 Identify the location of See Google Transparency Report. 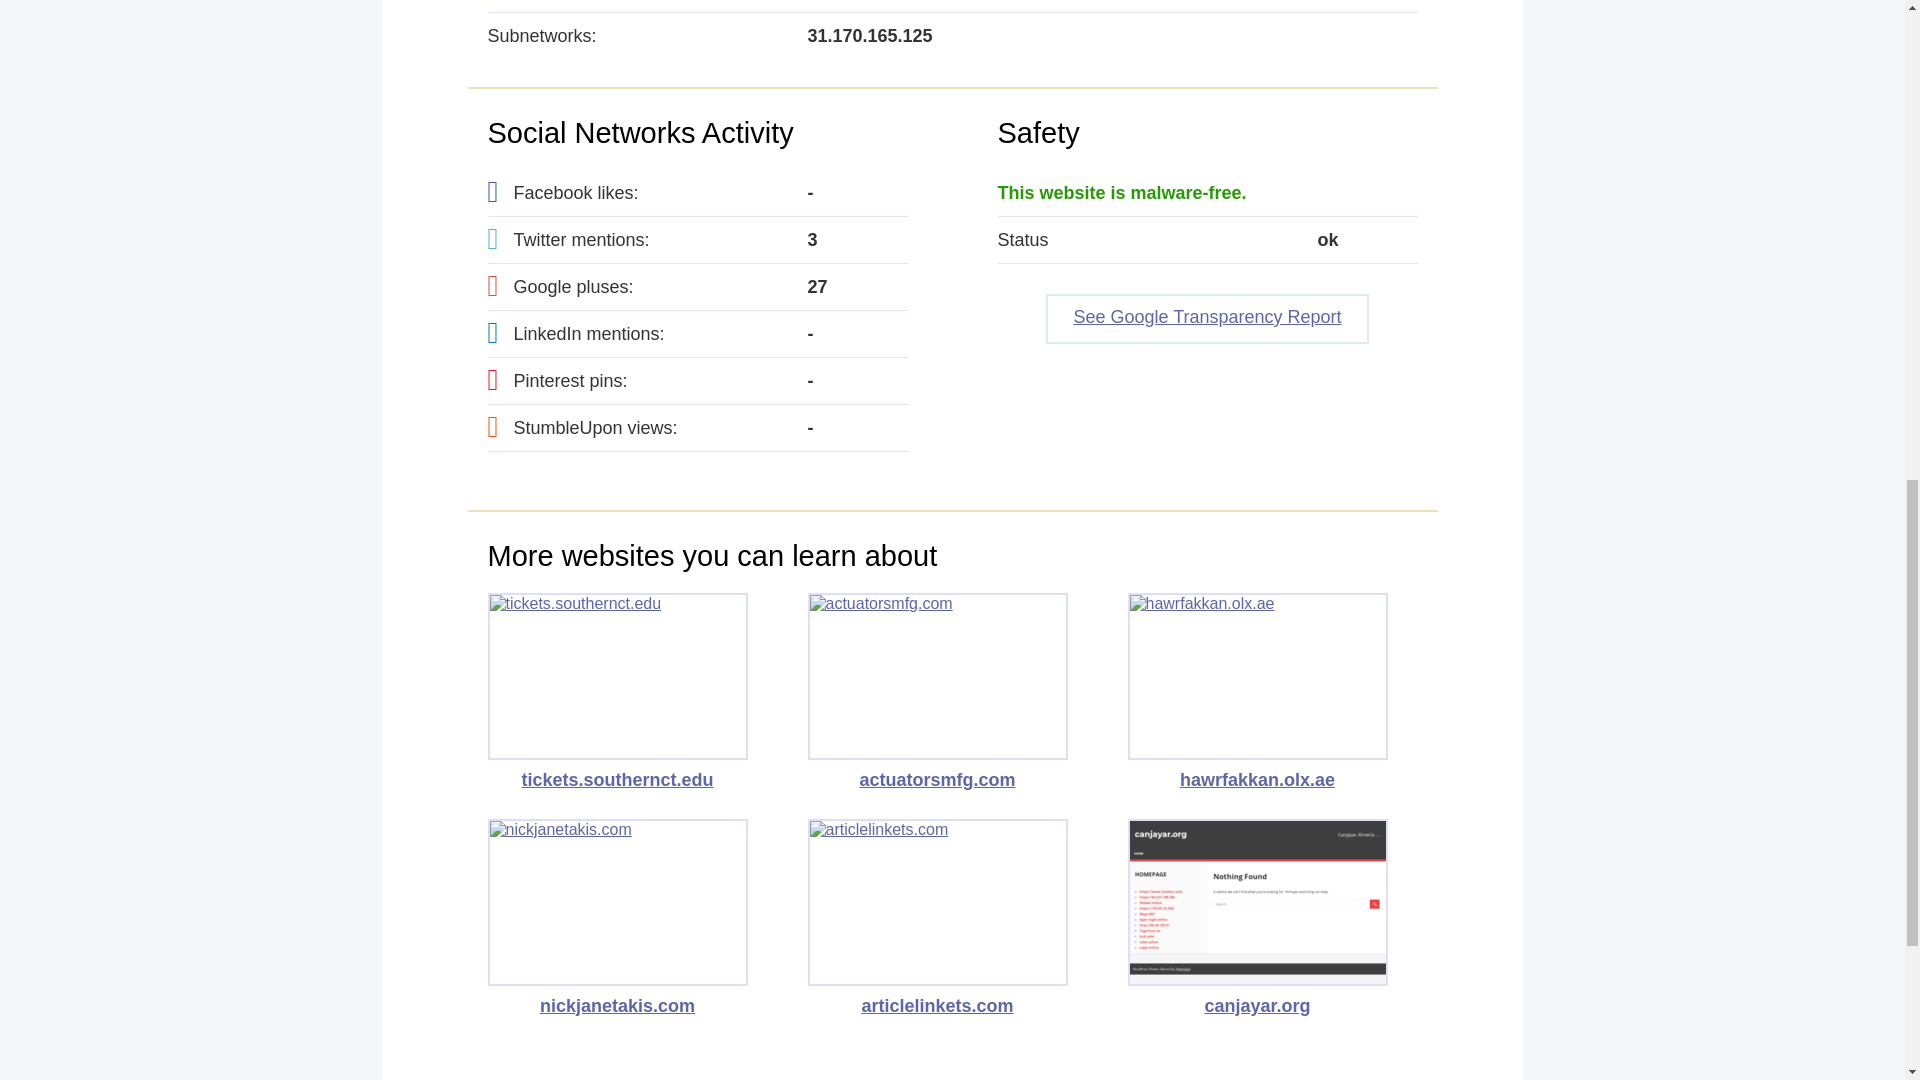
(1206, 318).